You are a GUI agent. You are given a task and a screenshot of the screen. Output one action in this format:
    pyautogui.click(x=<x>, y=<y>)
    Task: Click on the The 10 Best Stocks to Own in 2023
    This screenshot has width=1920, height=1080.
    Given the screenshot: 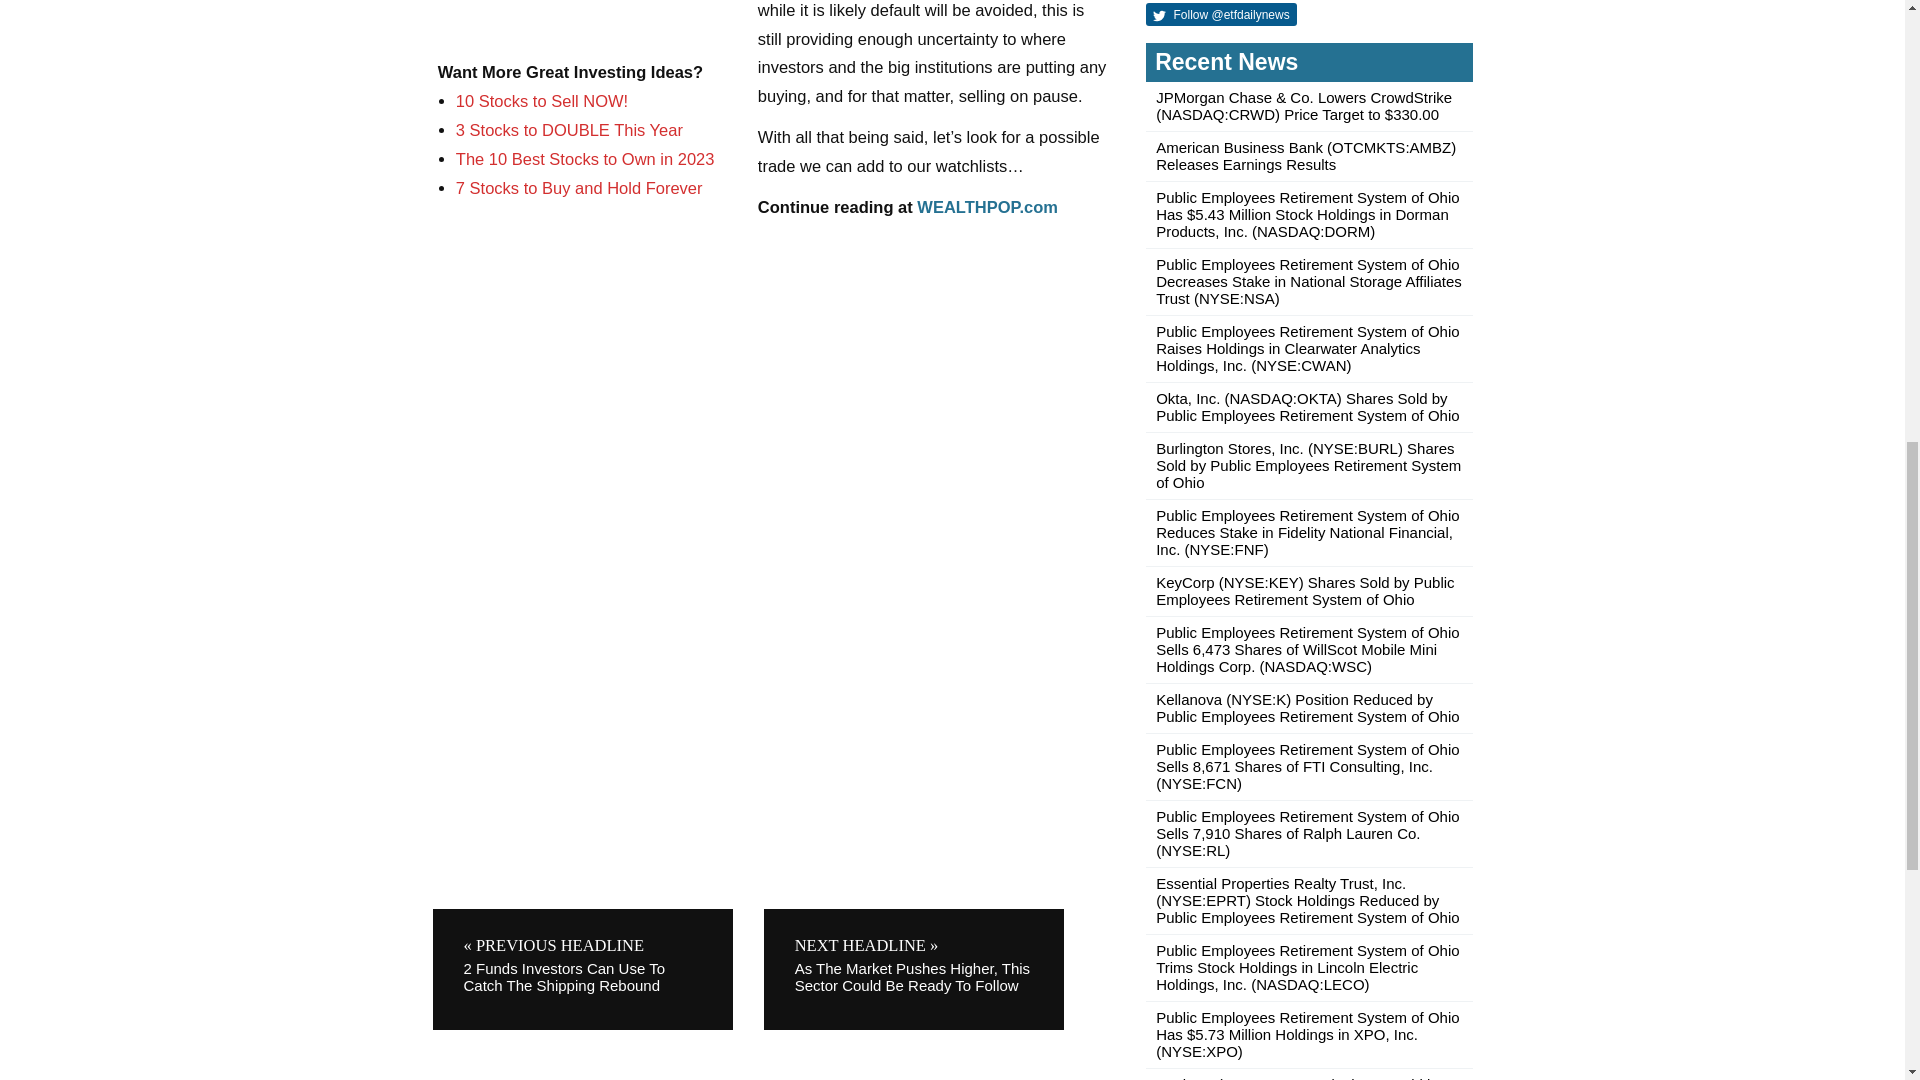 What is the action you would take?
    pyautogui.click(x=585, y=159)
    